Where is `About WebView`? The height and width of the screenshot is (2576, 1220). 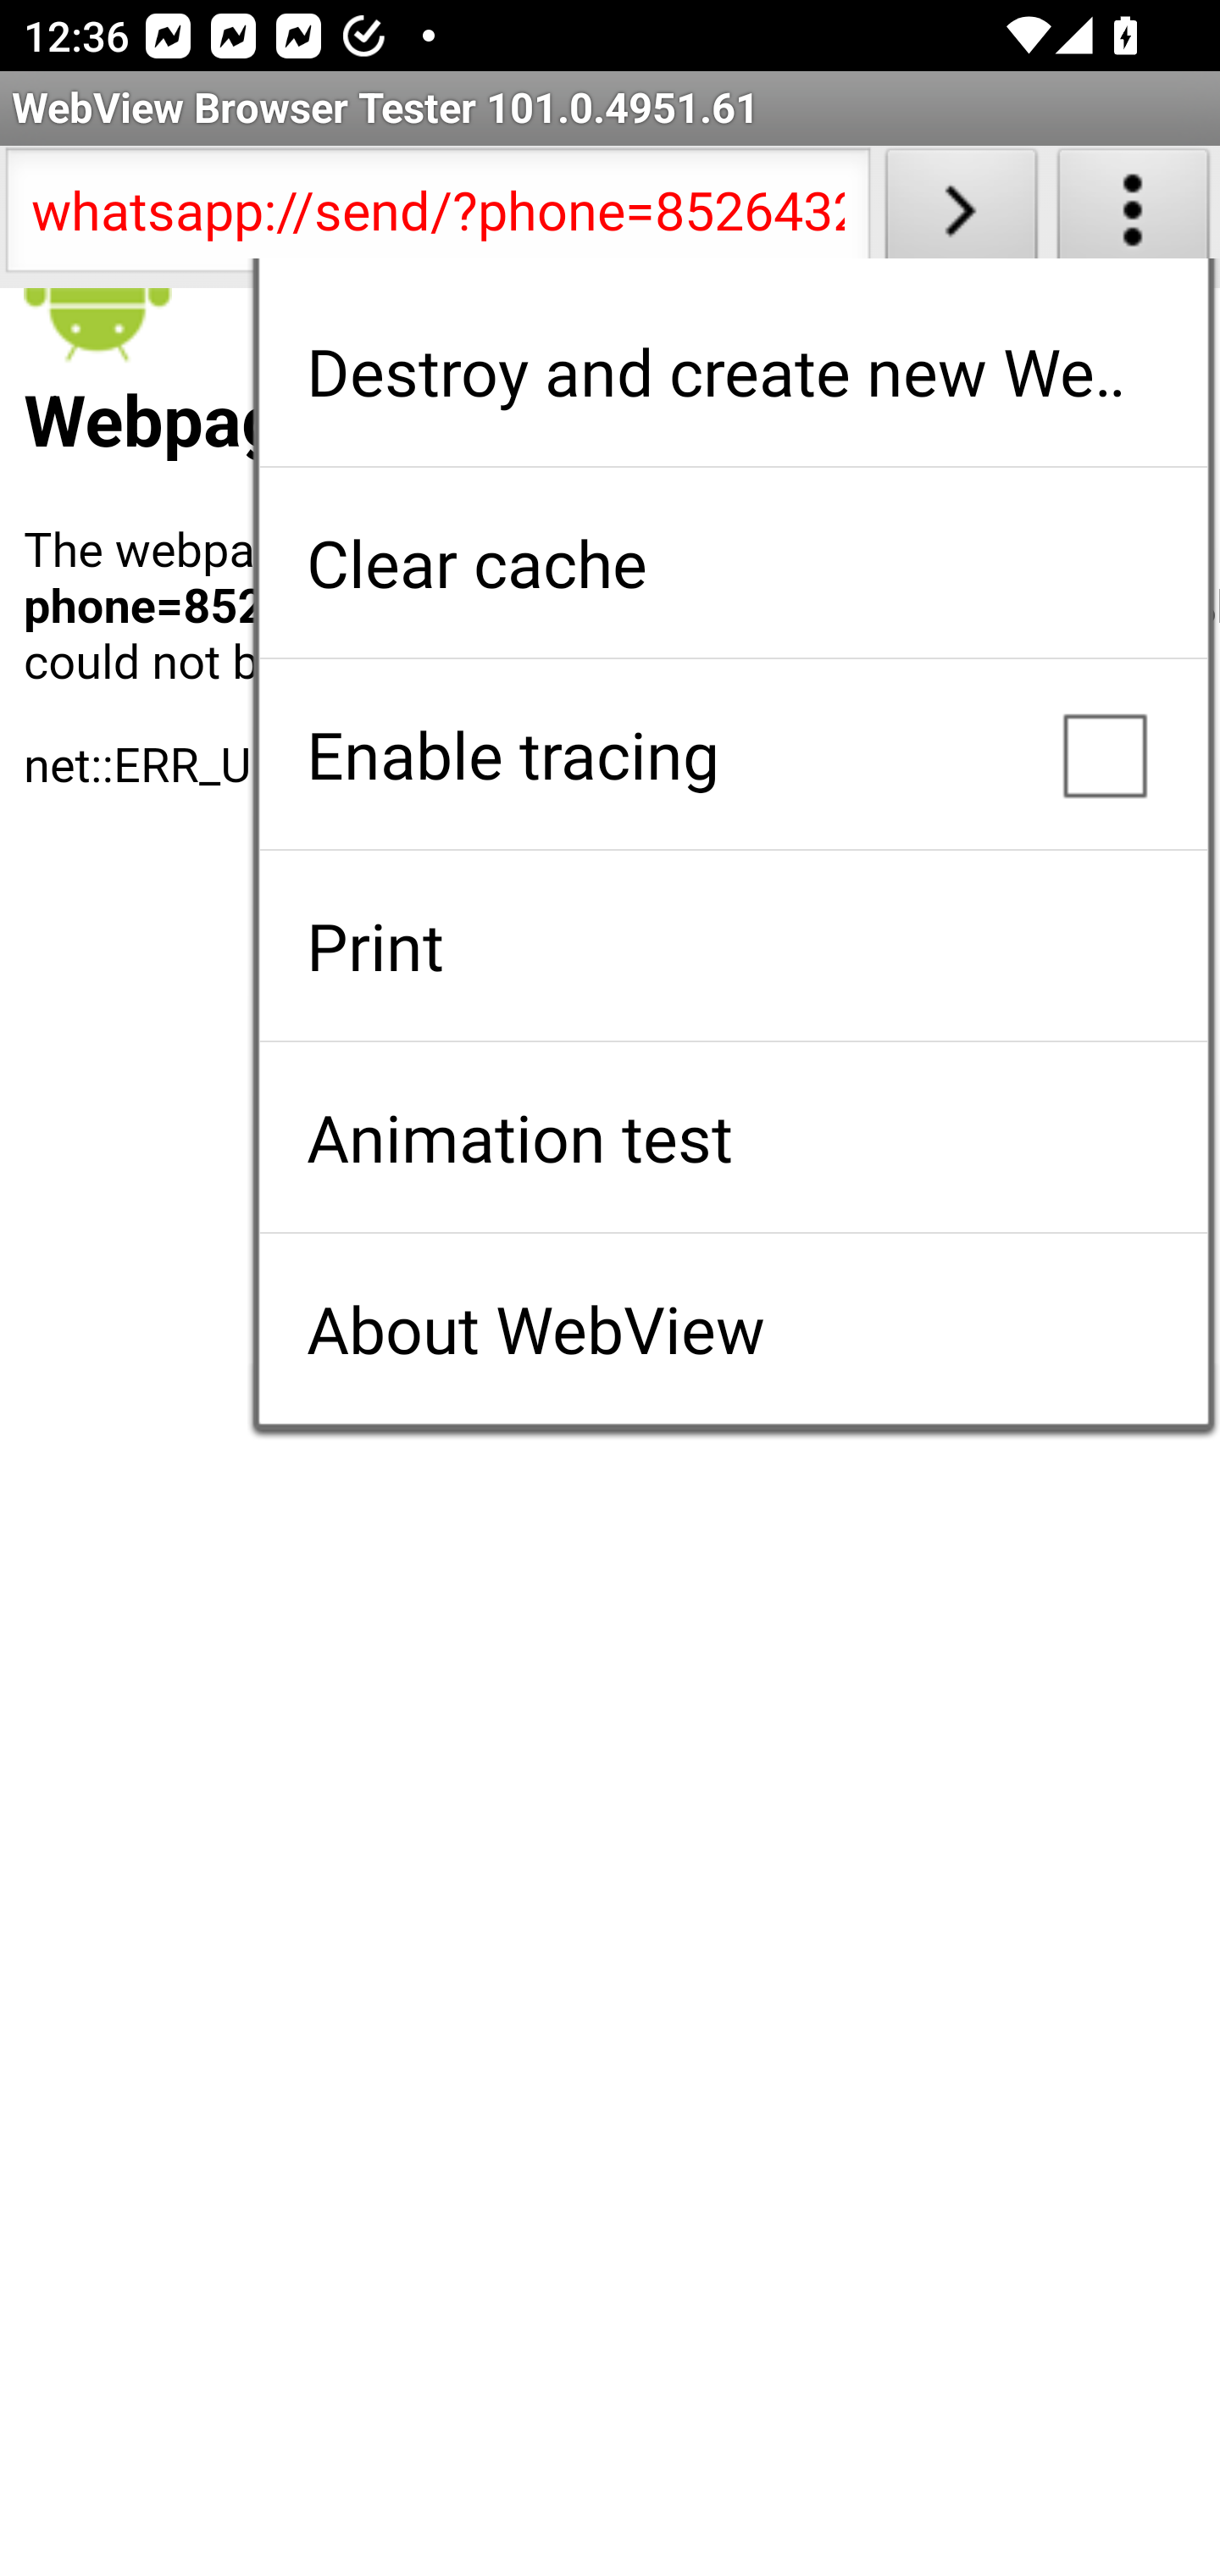 About WebView is located at coordinates (733, 1329).